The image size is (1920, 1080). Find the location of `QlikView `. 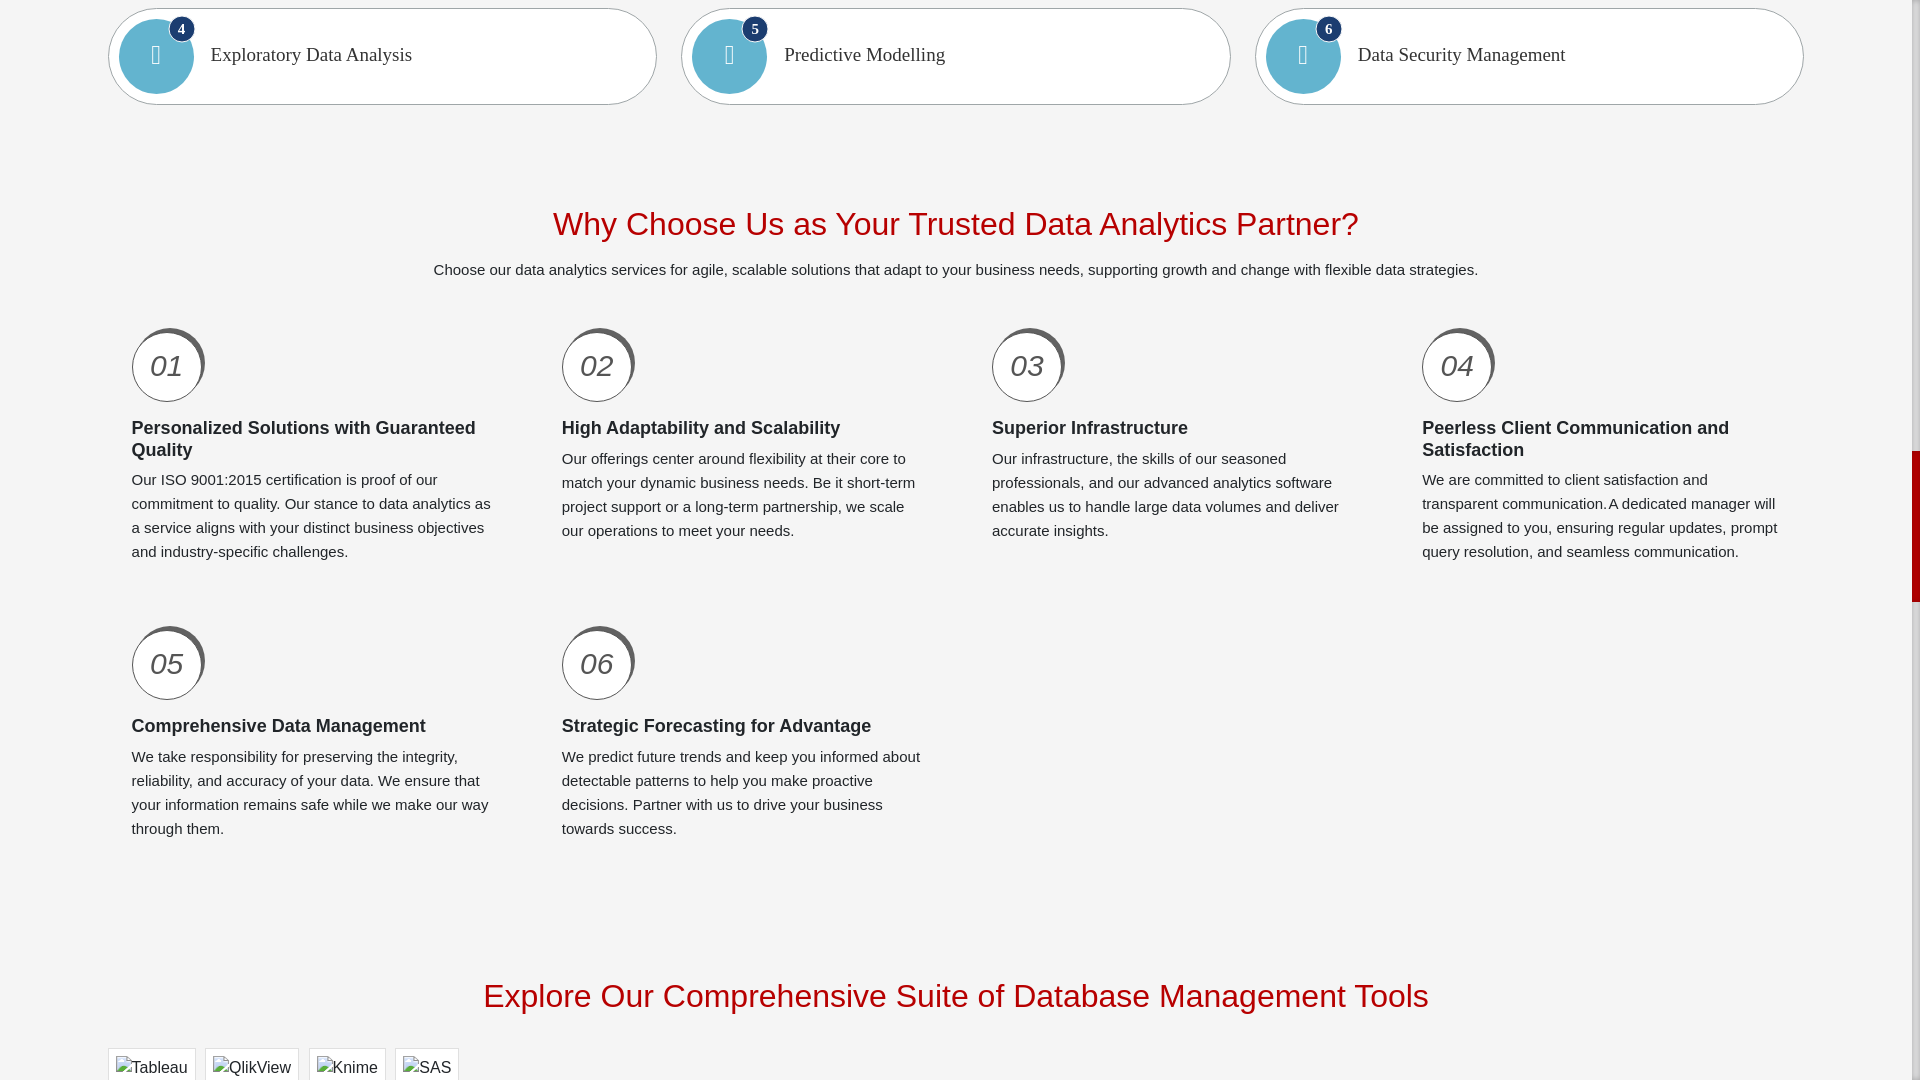

QlikView  is located at coordinates (252, 1064).